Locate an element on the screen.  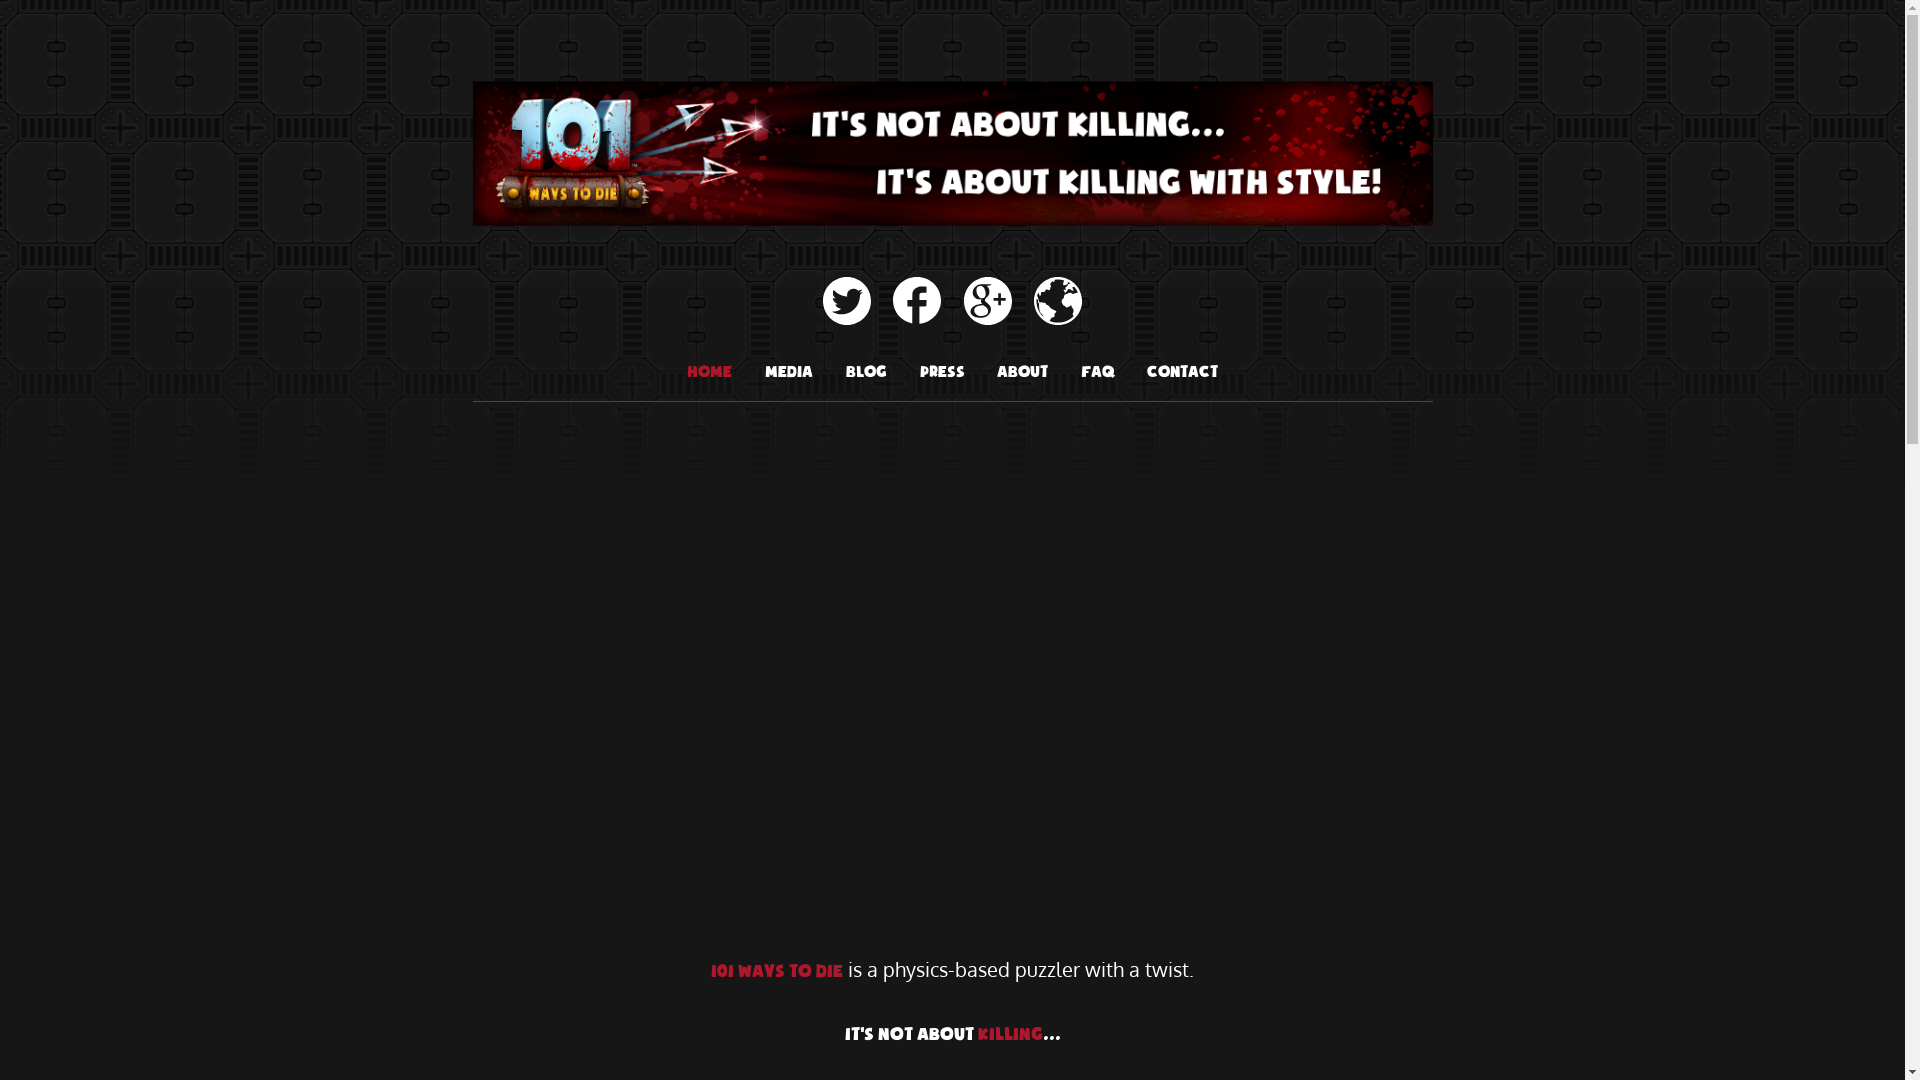
Press is located at coordinates (942, 373).